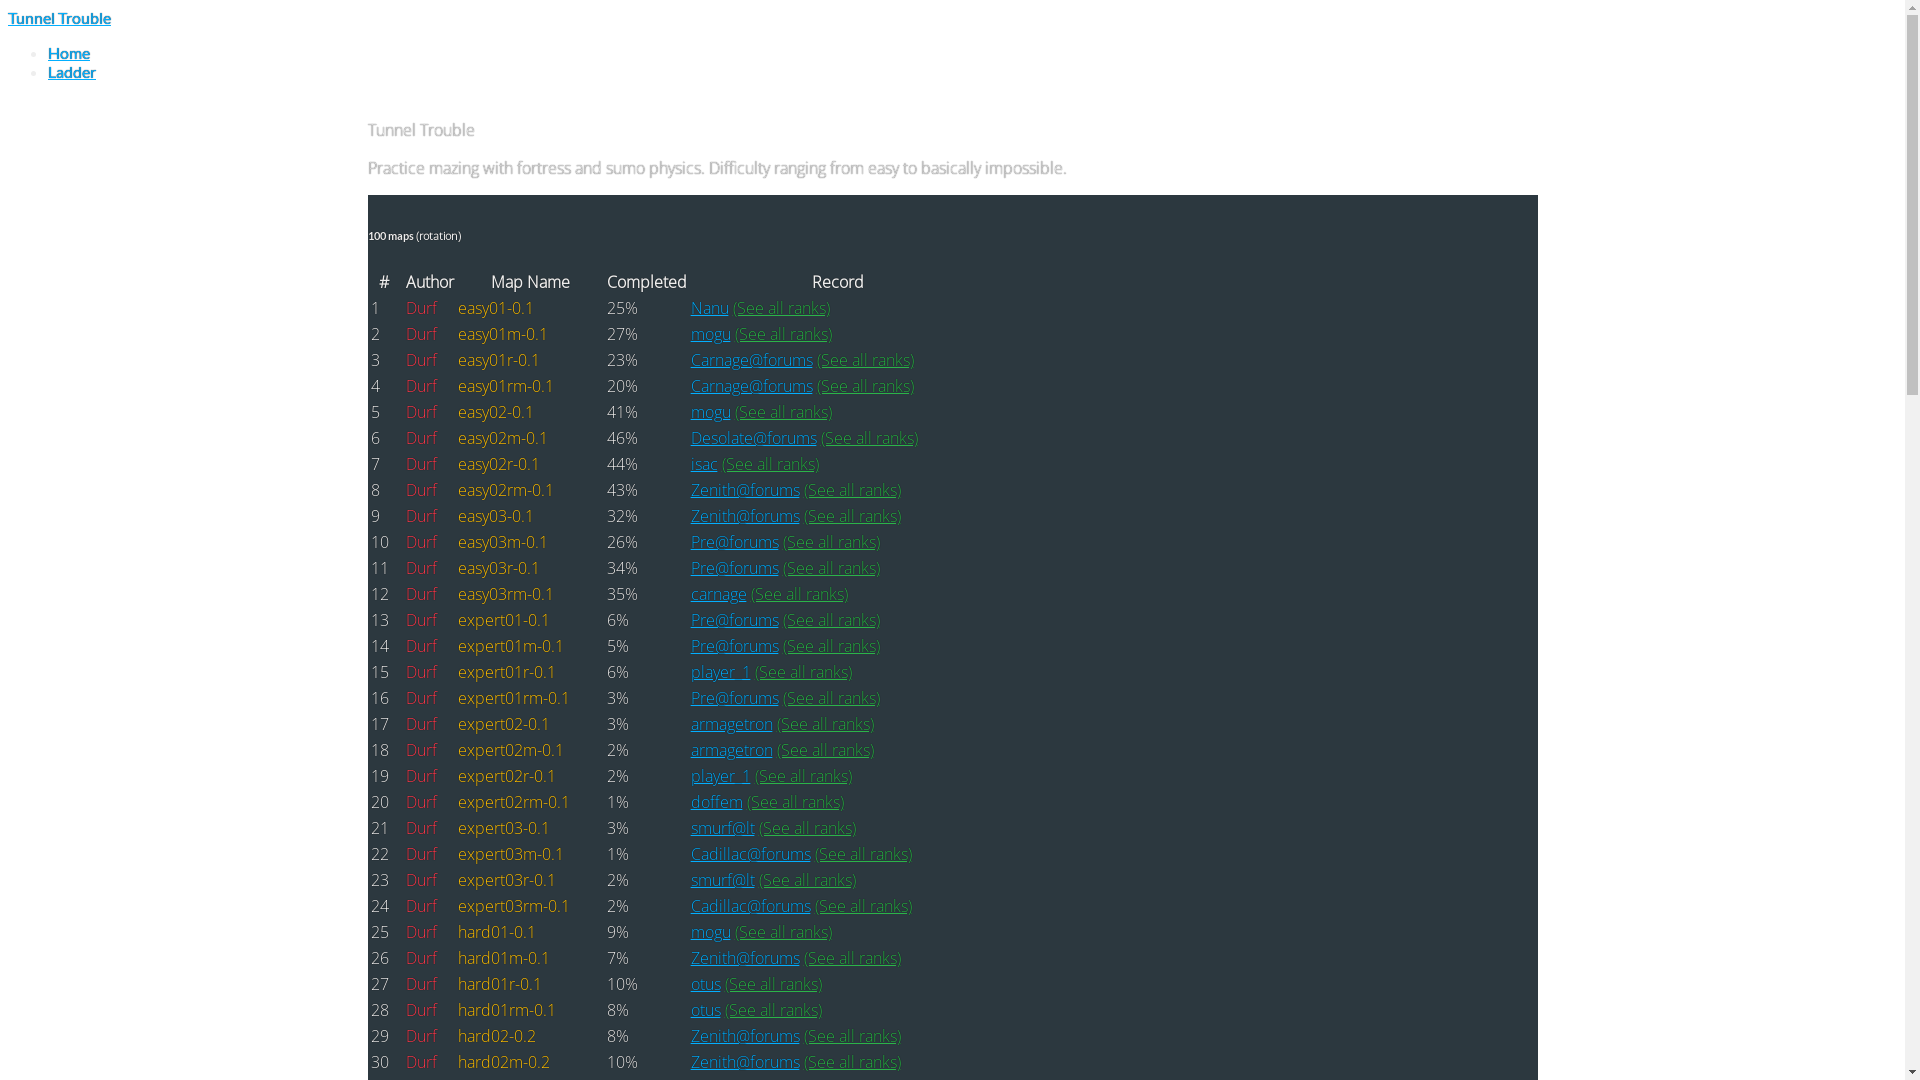  Describe the element at coordinates (734, 646) in the screenshot. I see `Pre@forums` at that location.